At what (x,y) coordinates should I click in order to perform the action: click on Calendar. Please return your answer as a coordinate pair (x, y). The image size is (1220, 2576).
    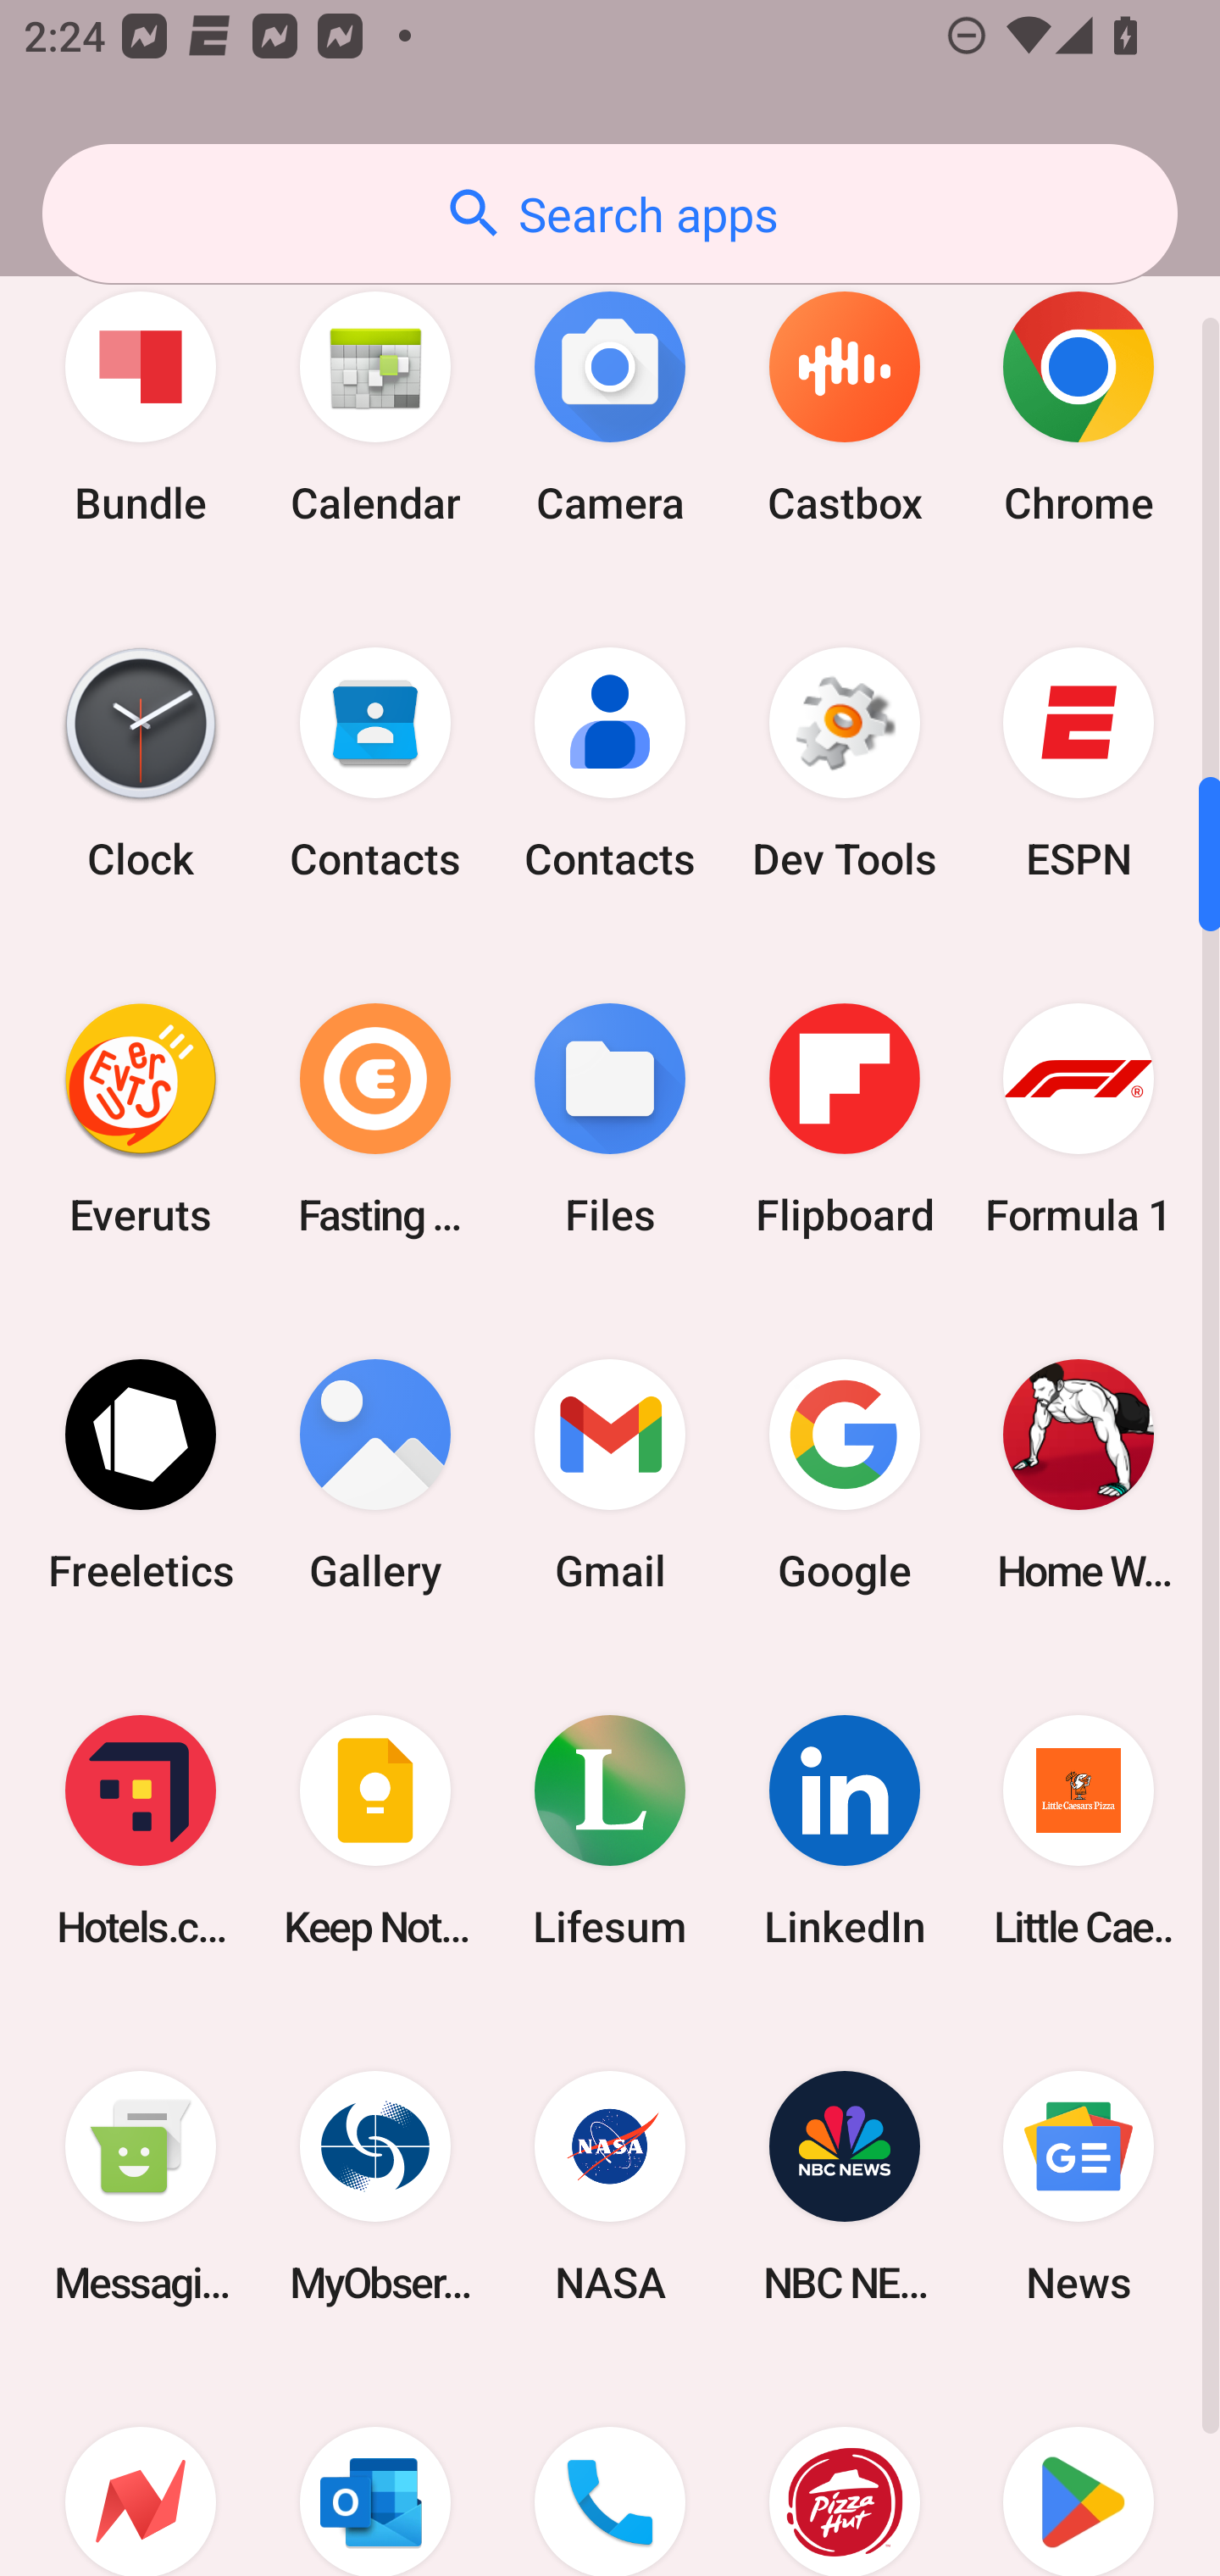
    Looking at the image, I should click on (375, 407).